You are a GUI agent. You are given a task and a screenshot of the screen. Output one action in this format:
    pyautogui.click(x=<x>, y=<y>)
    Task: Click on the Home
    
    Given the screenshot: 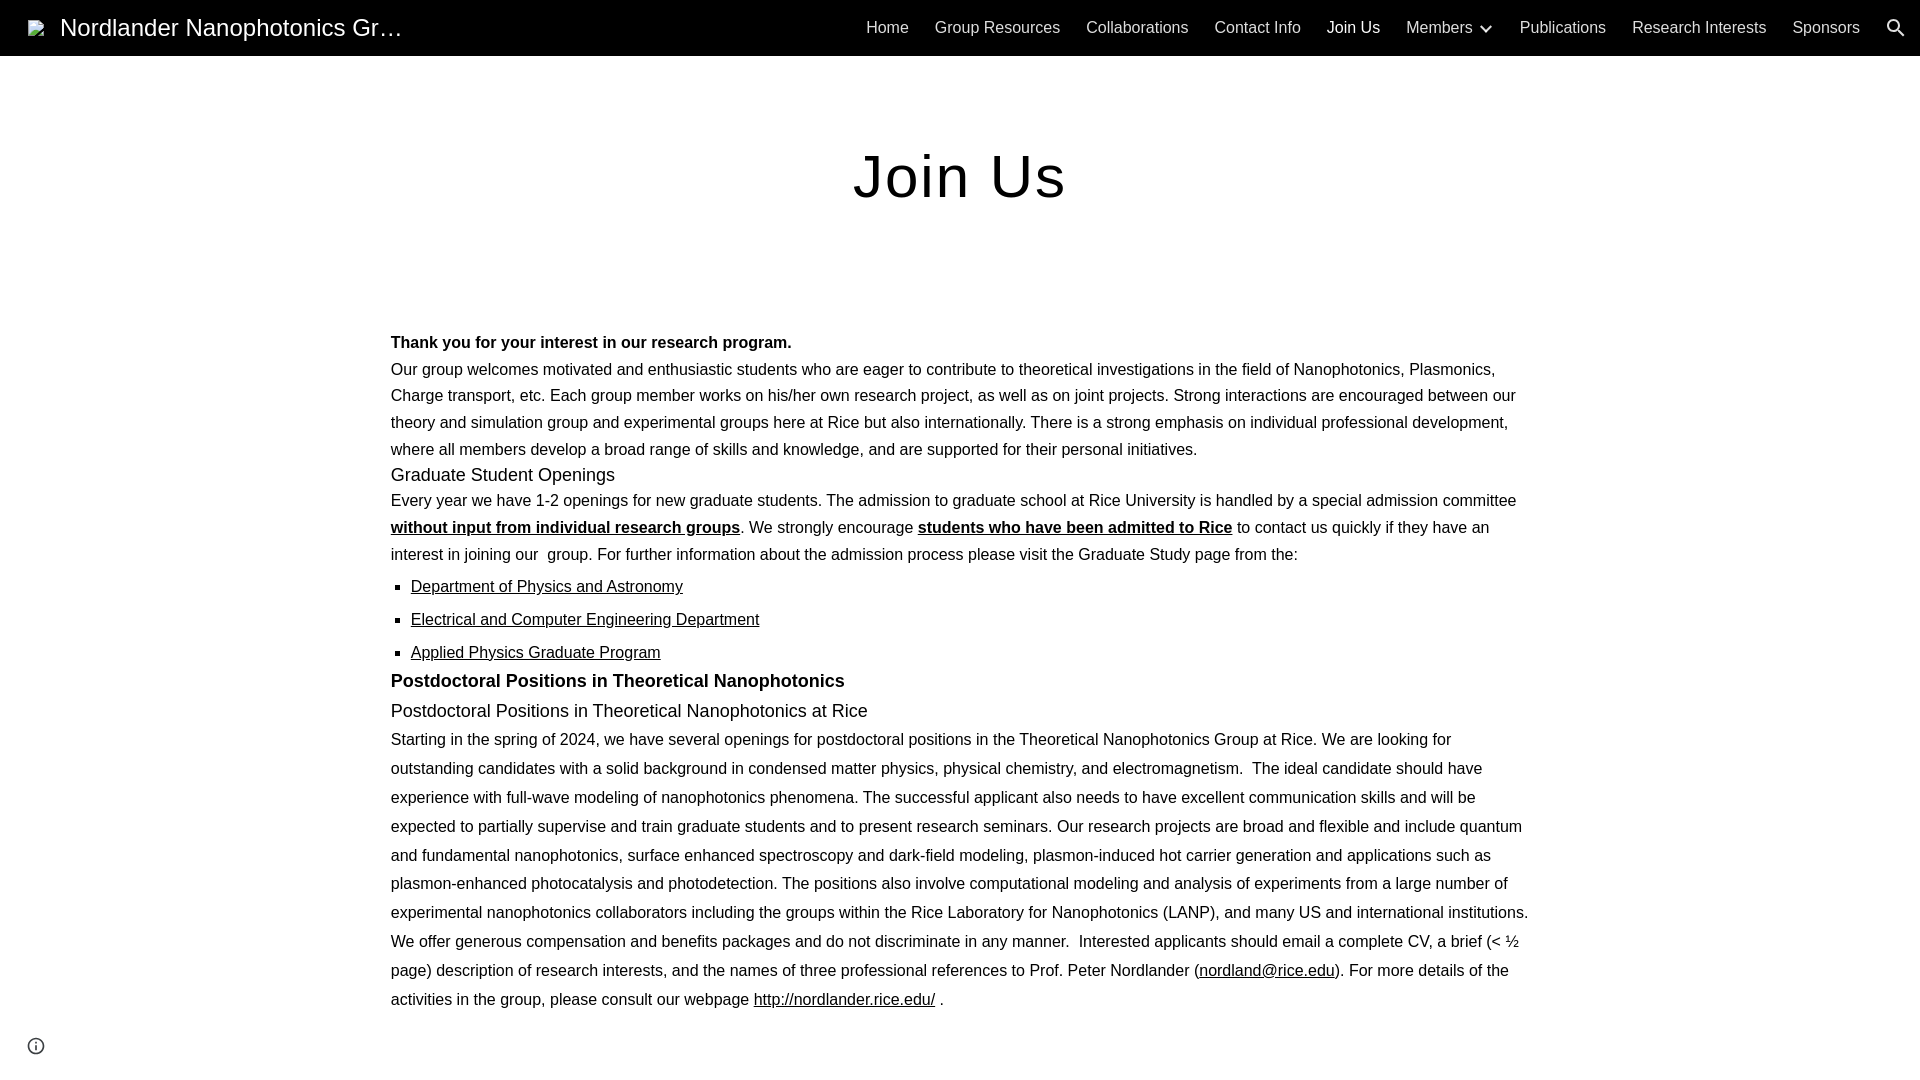 What is the action you would take?
    pyautogui.click(x=886, y=28)
    